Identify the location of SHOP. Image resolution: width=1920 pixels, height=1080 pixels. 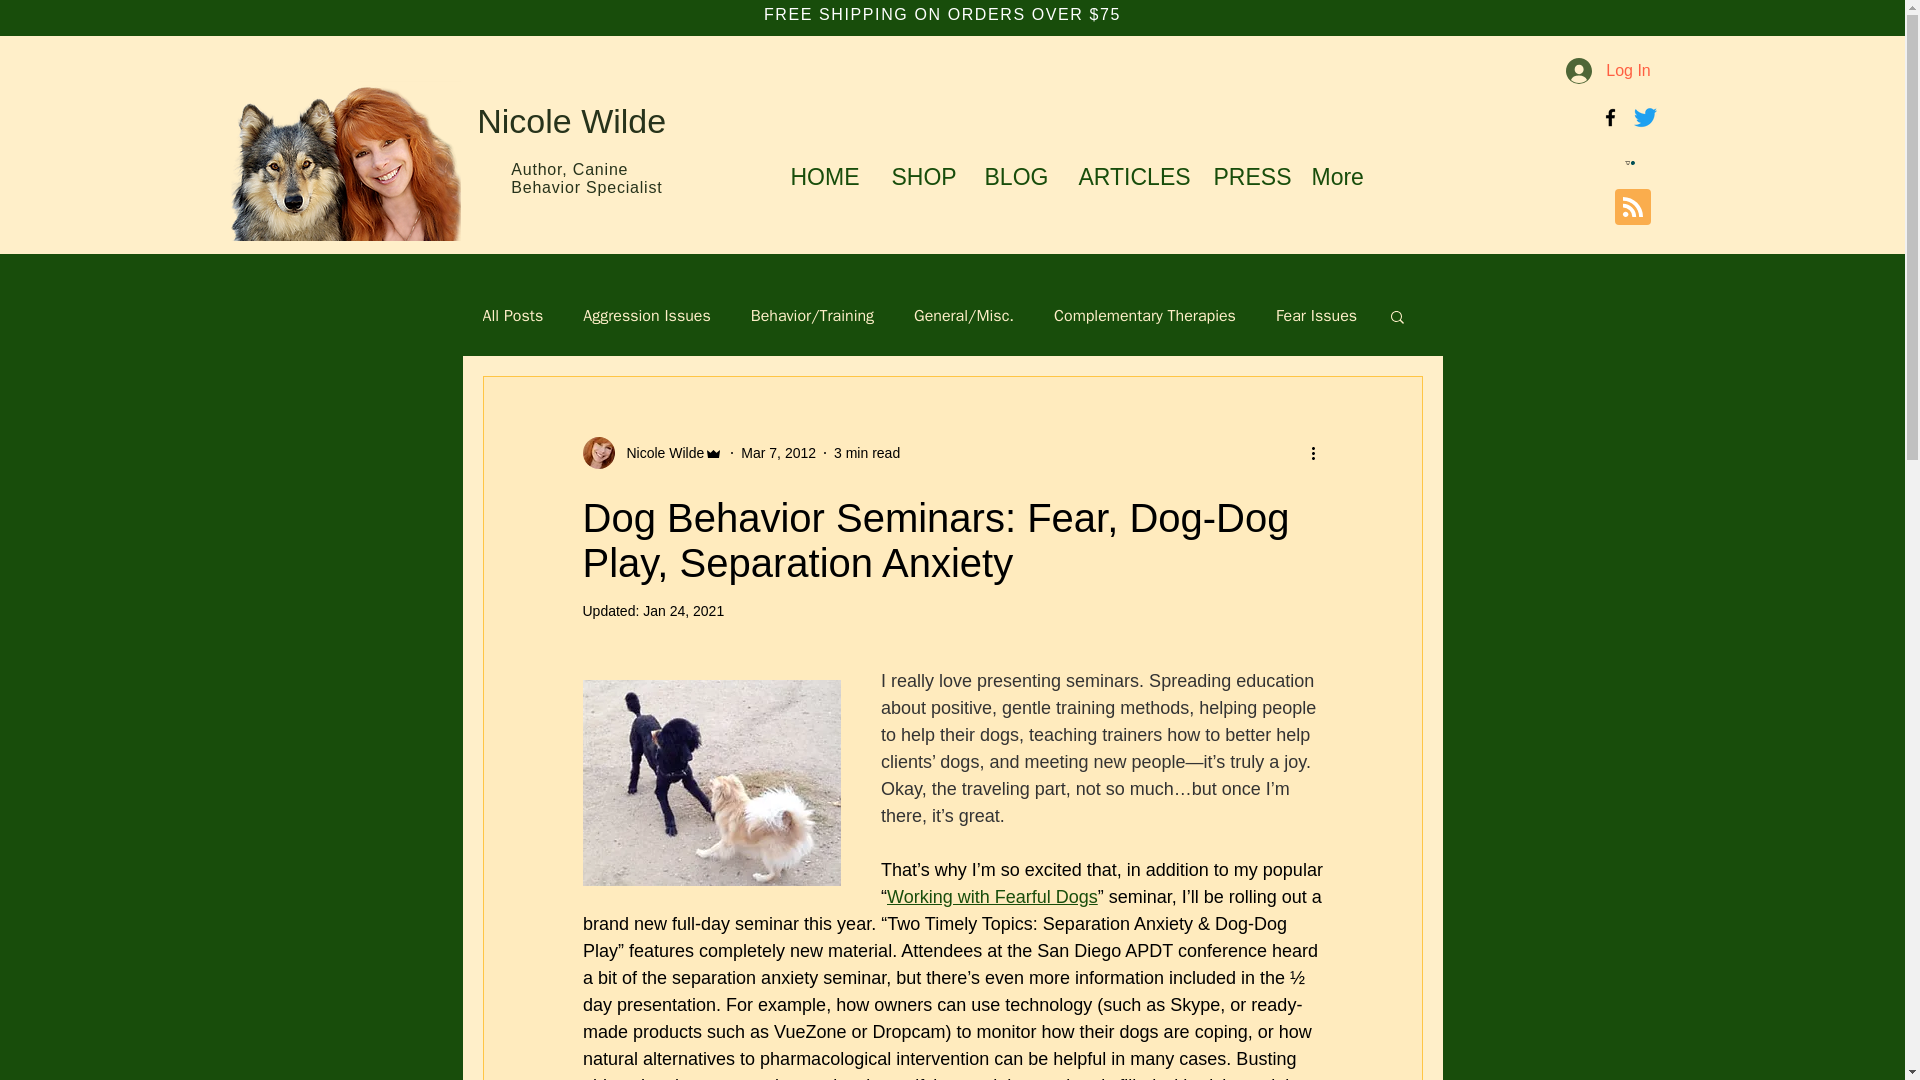
(922, 176).